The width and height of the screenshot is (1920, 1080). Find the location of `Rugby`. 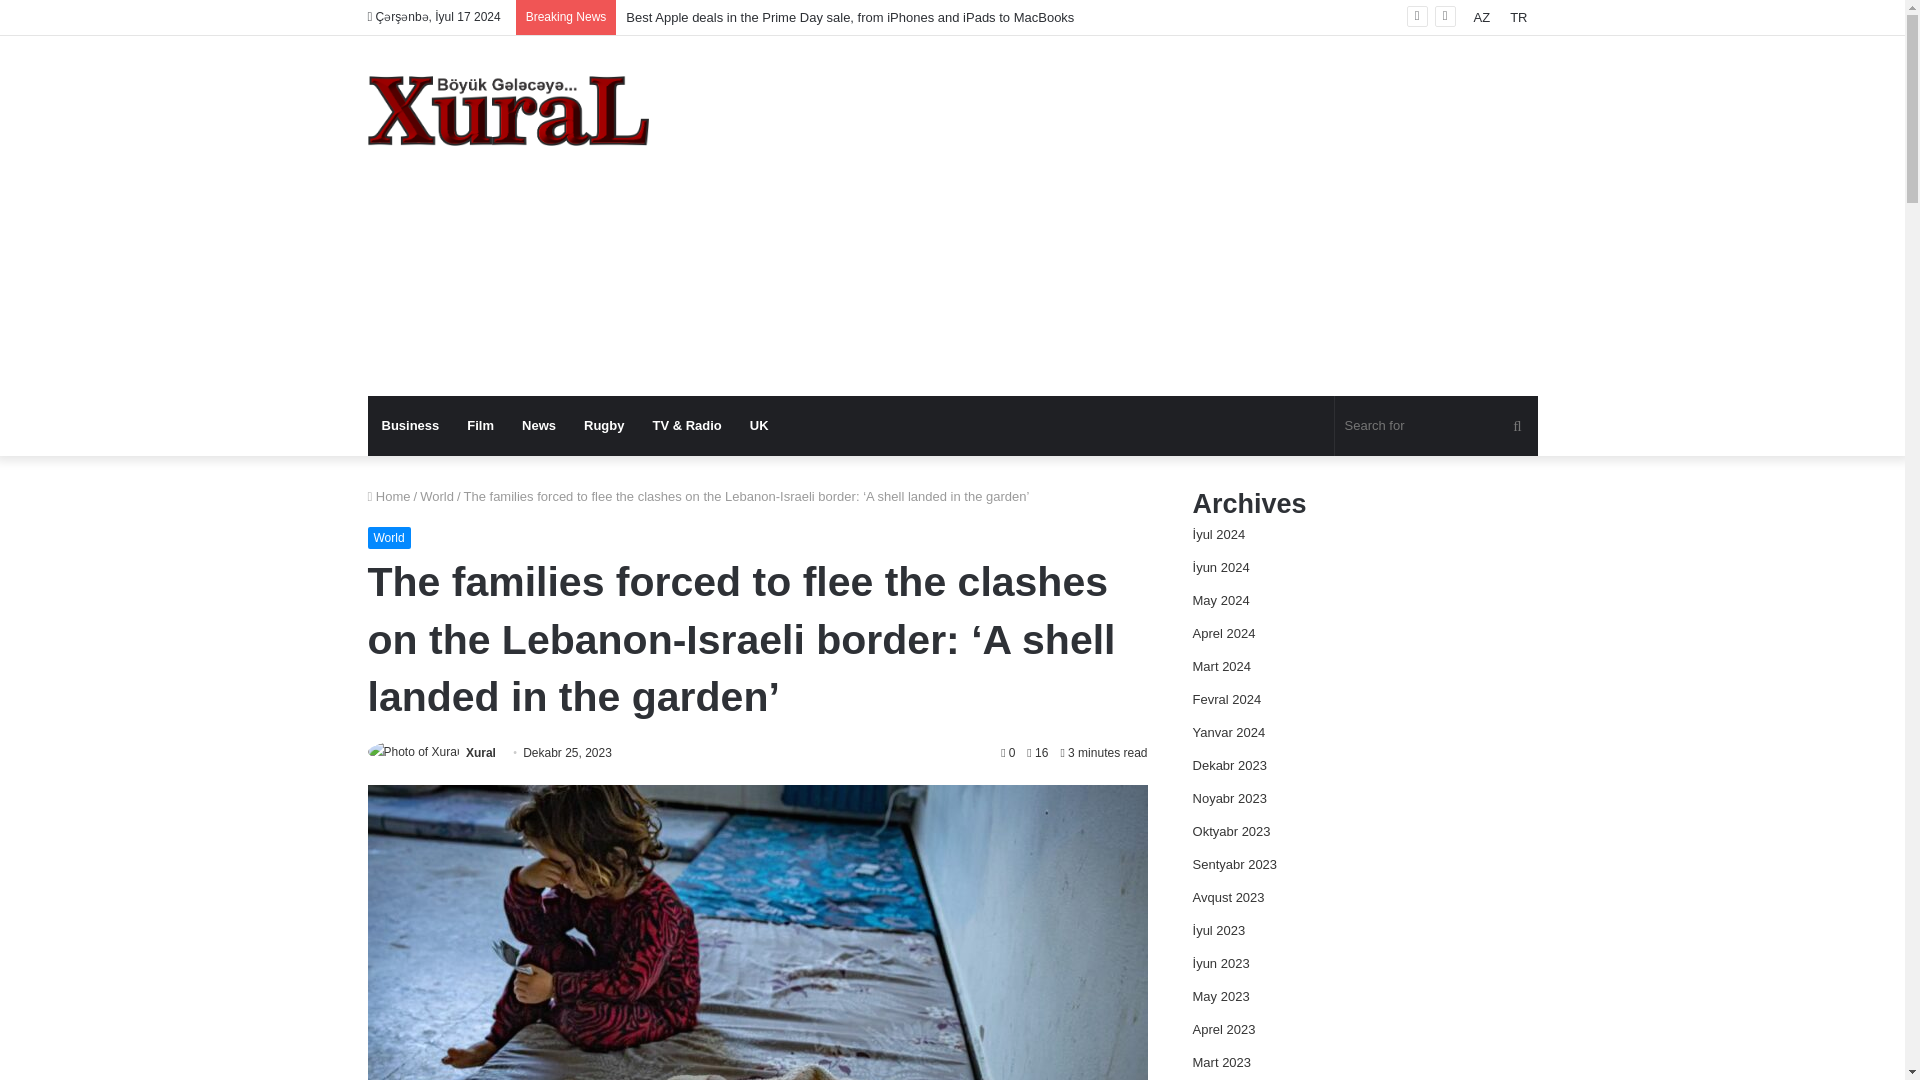

Rugby is located at coordinates (604, 426).